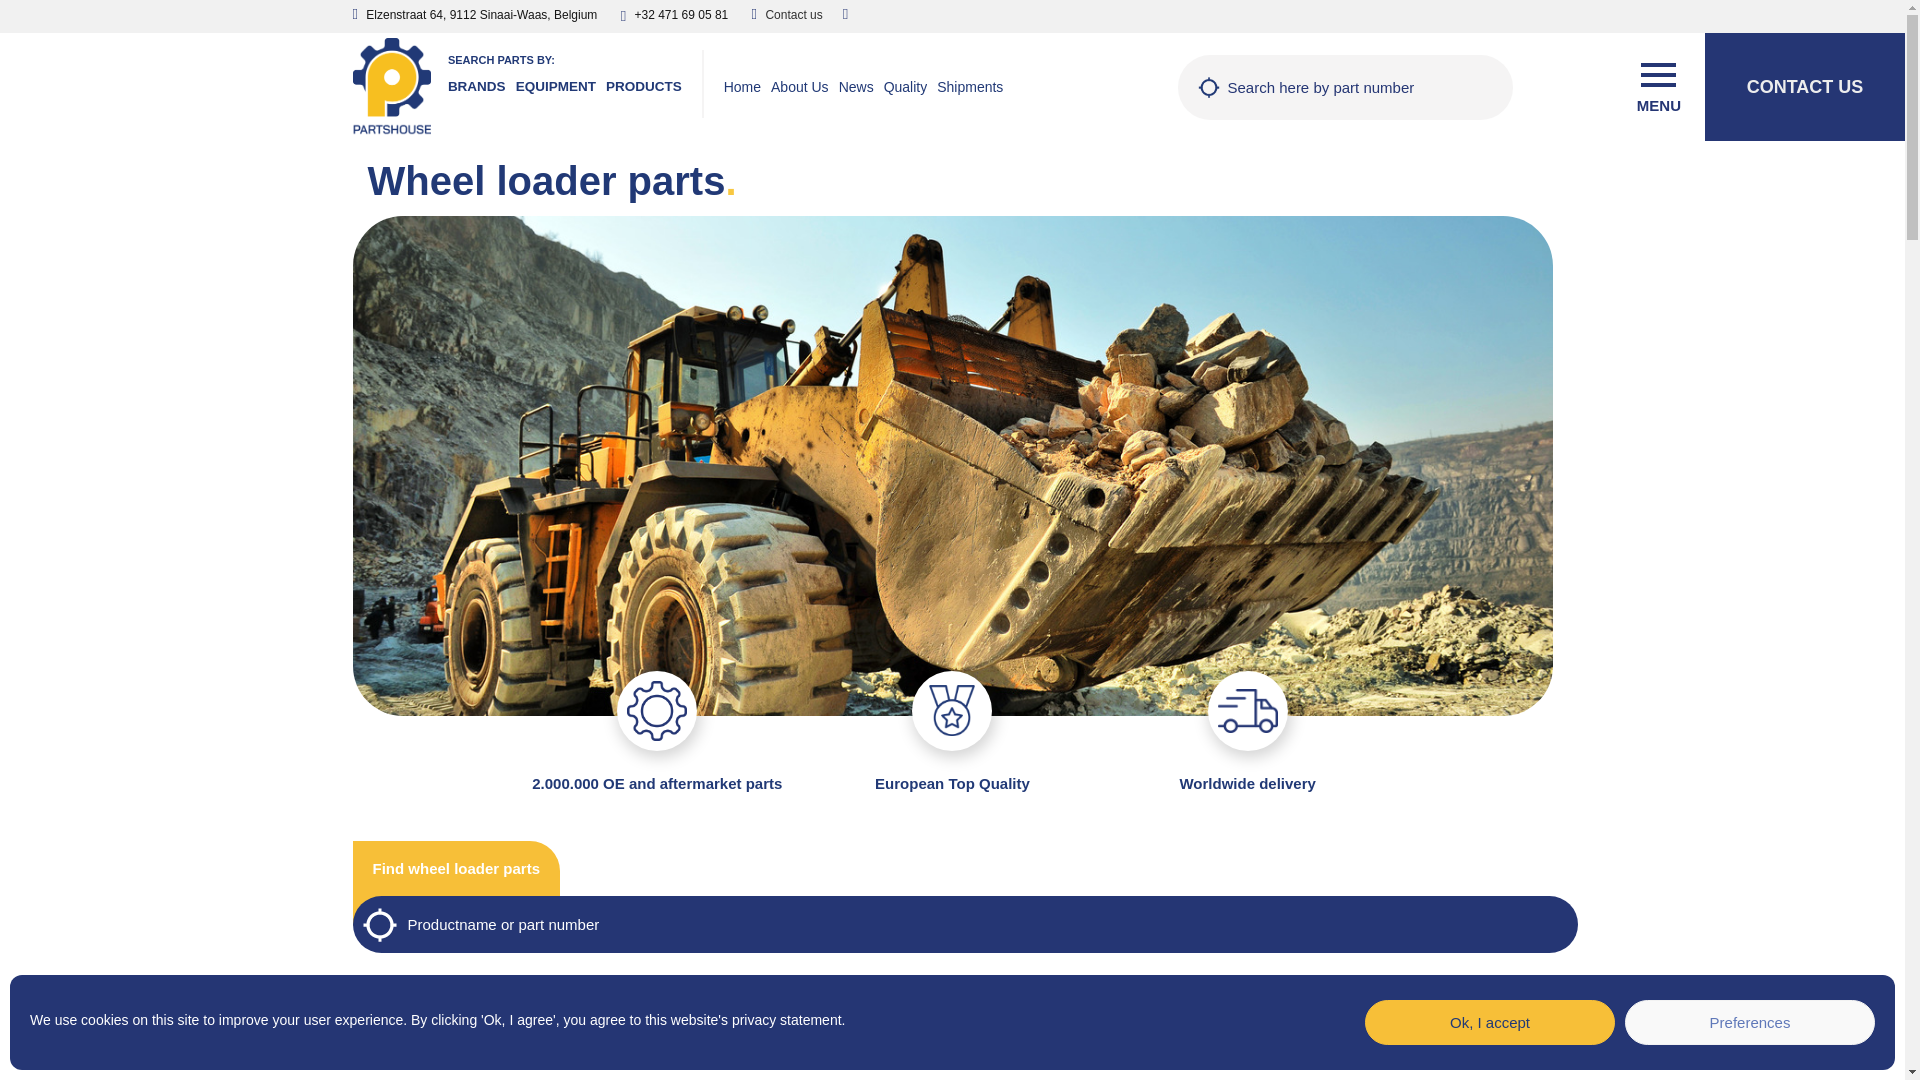 The width and height of the screenshot is (1920, 1080). Describe the element at coordinates (638, 78) in the screenshot. I see `PRODUCTS` at that location.